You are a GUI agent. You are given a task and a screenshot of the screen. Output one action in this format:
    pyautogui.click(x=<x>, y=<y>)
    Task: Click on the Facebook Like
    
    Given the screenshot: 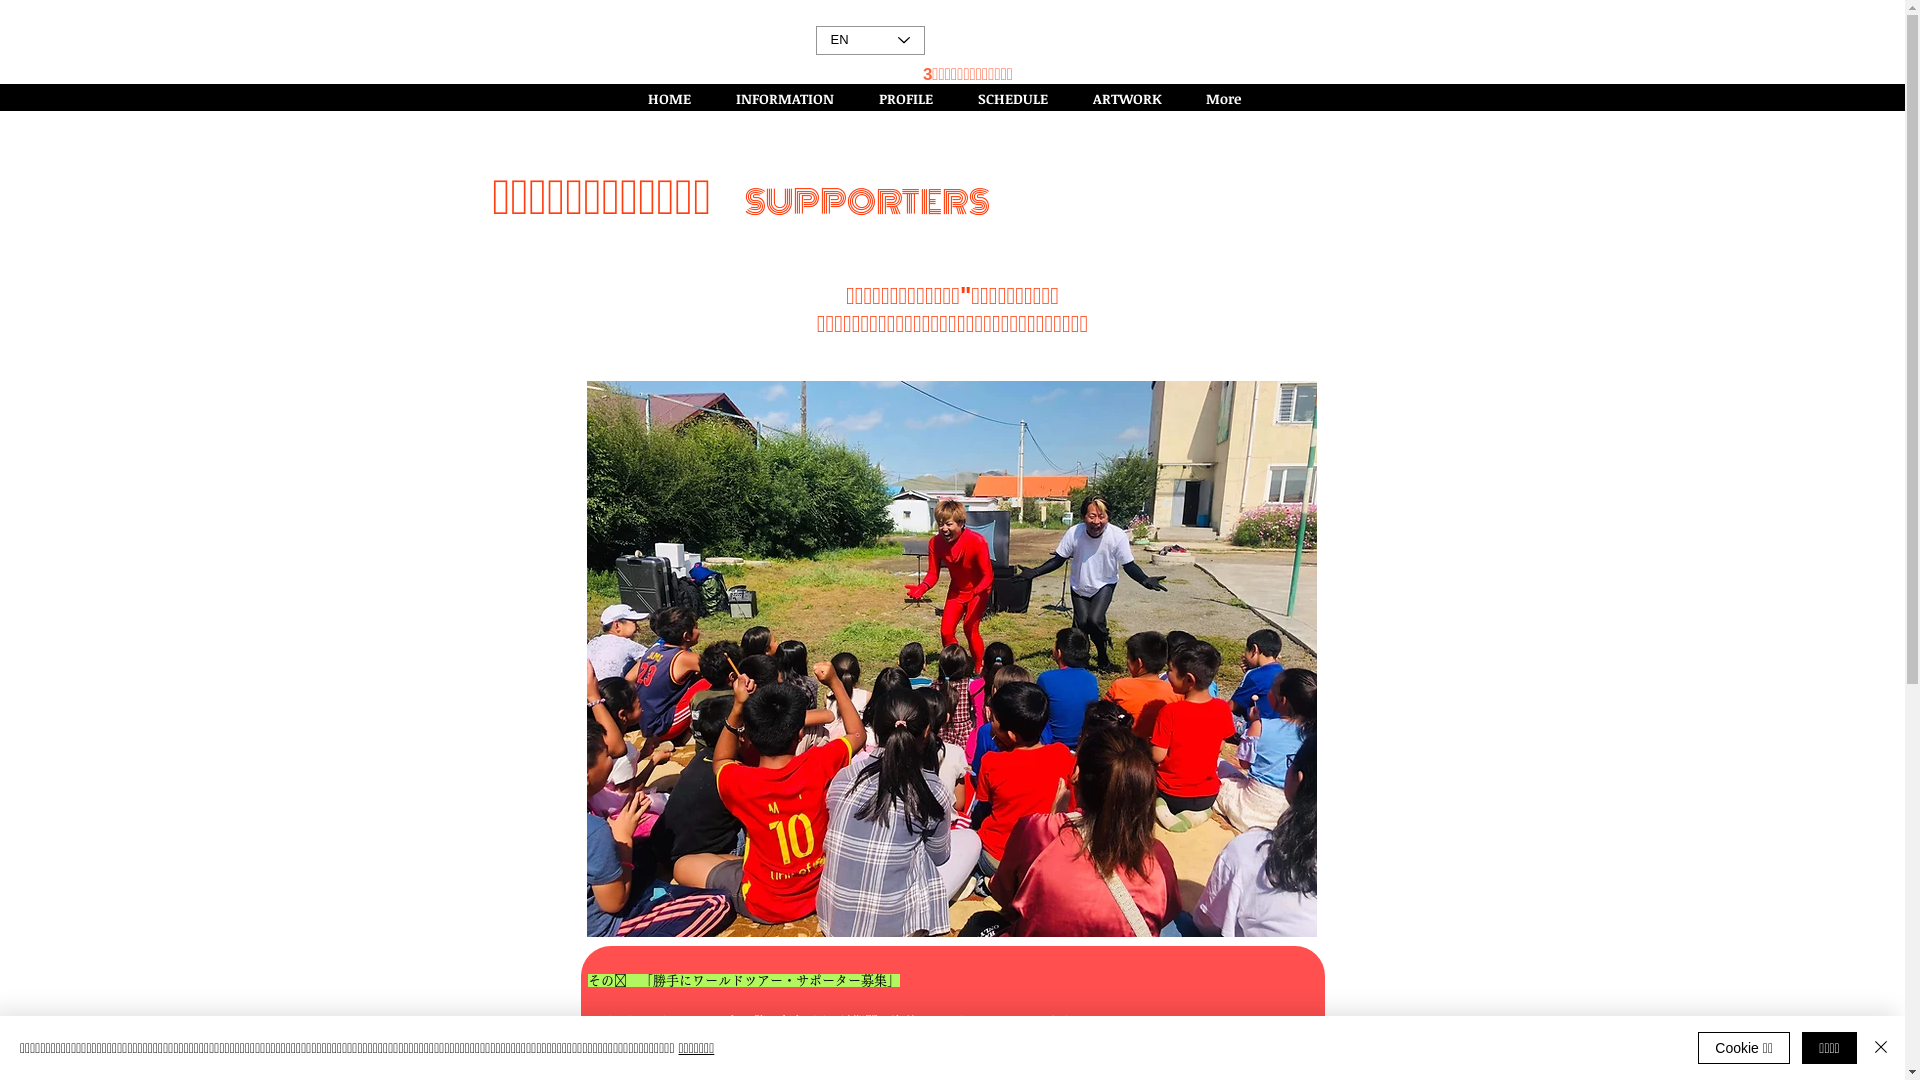 What is the action you would take?
    pyautogui.click(x=1256, y=17)
    